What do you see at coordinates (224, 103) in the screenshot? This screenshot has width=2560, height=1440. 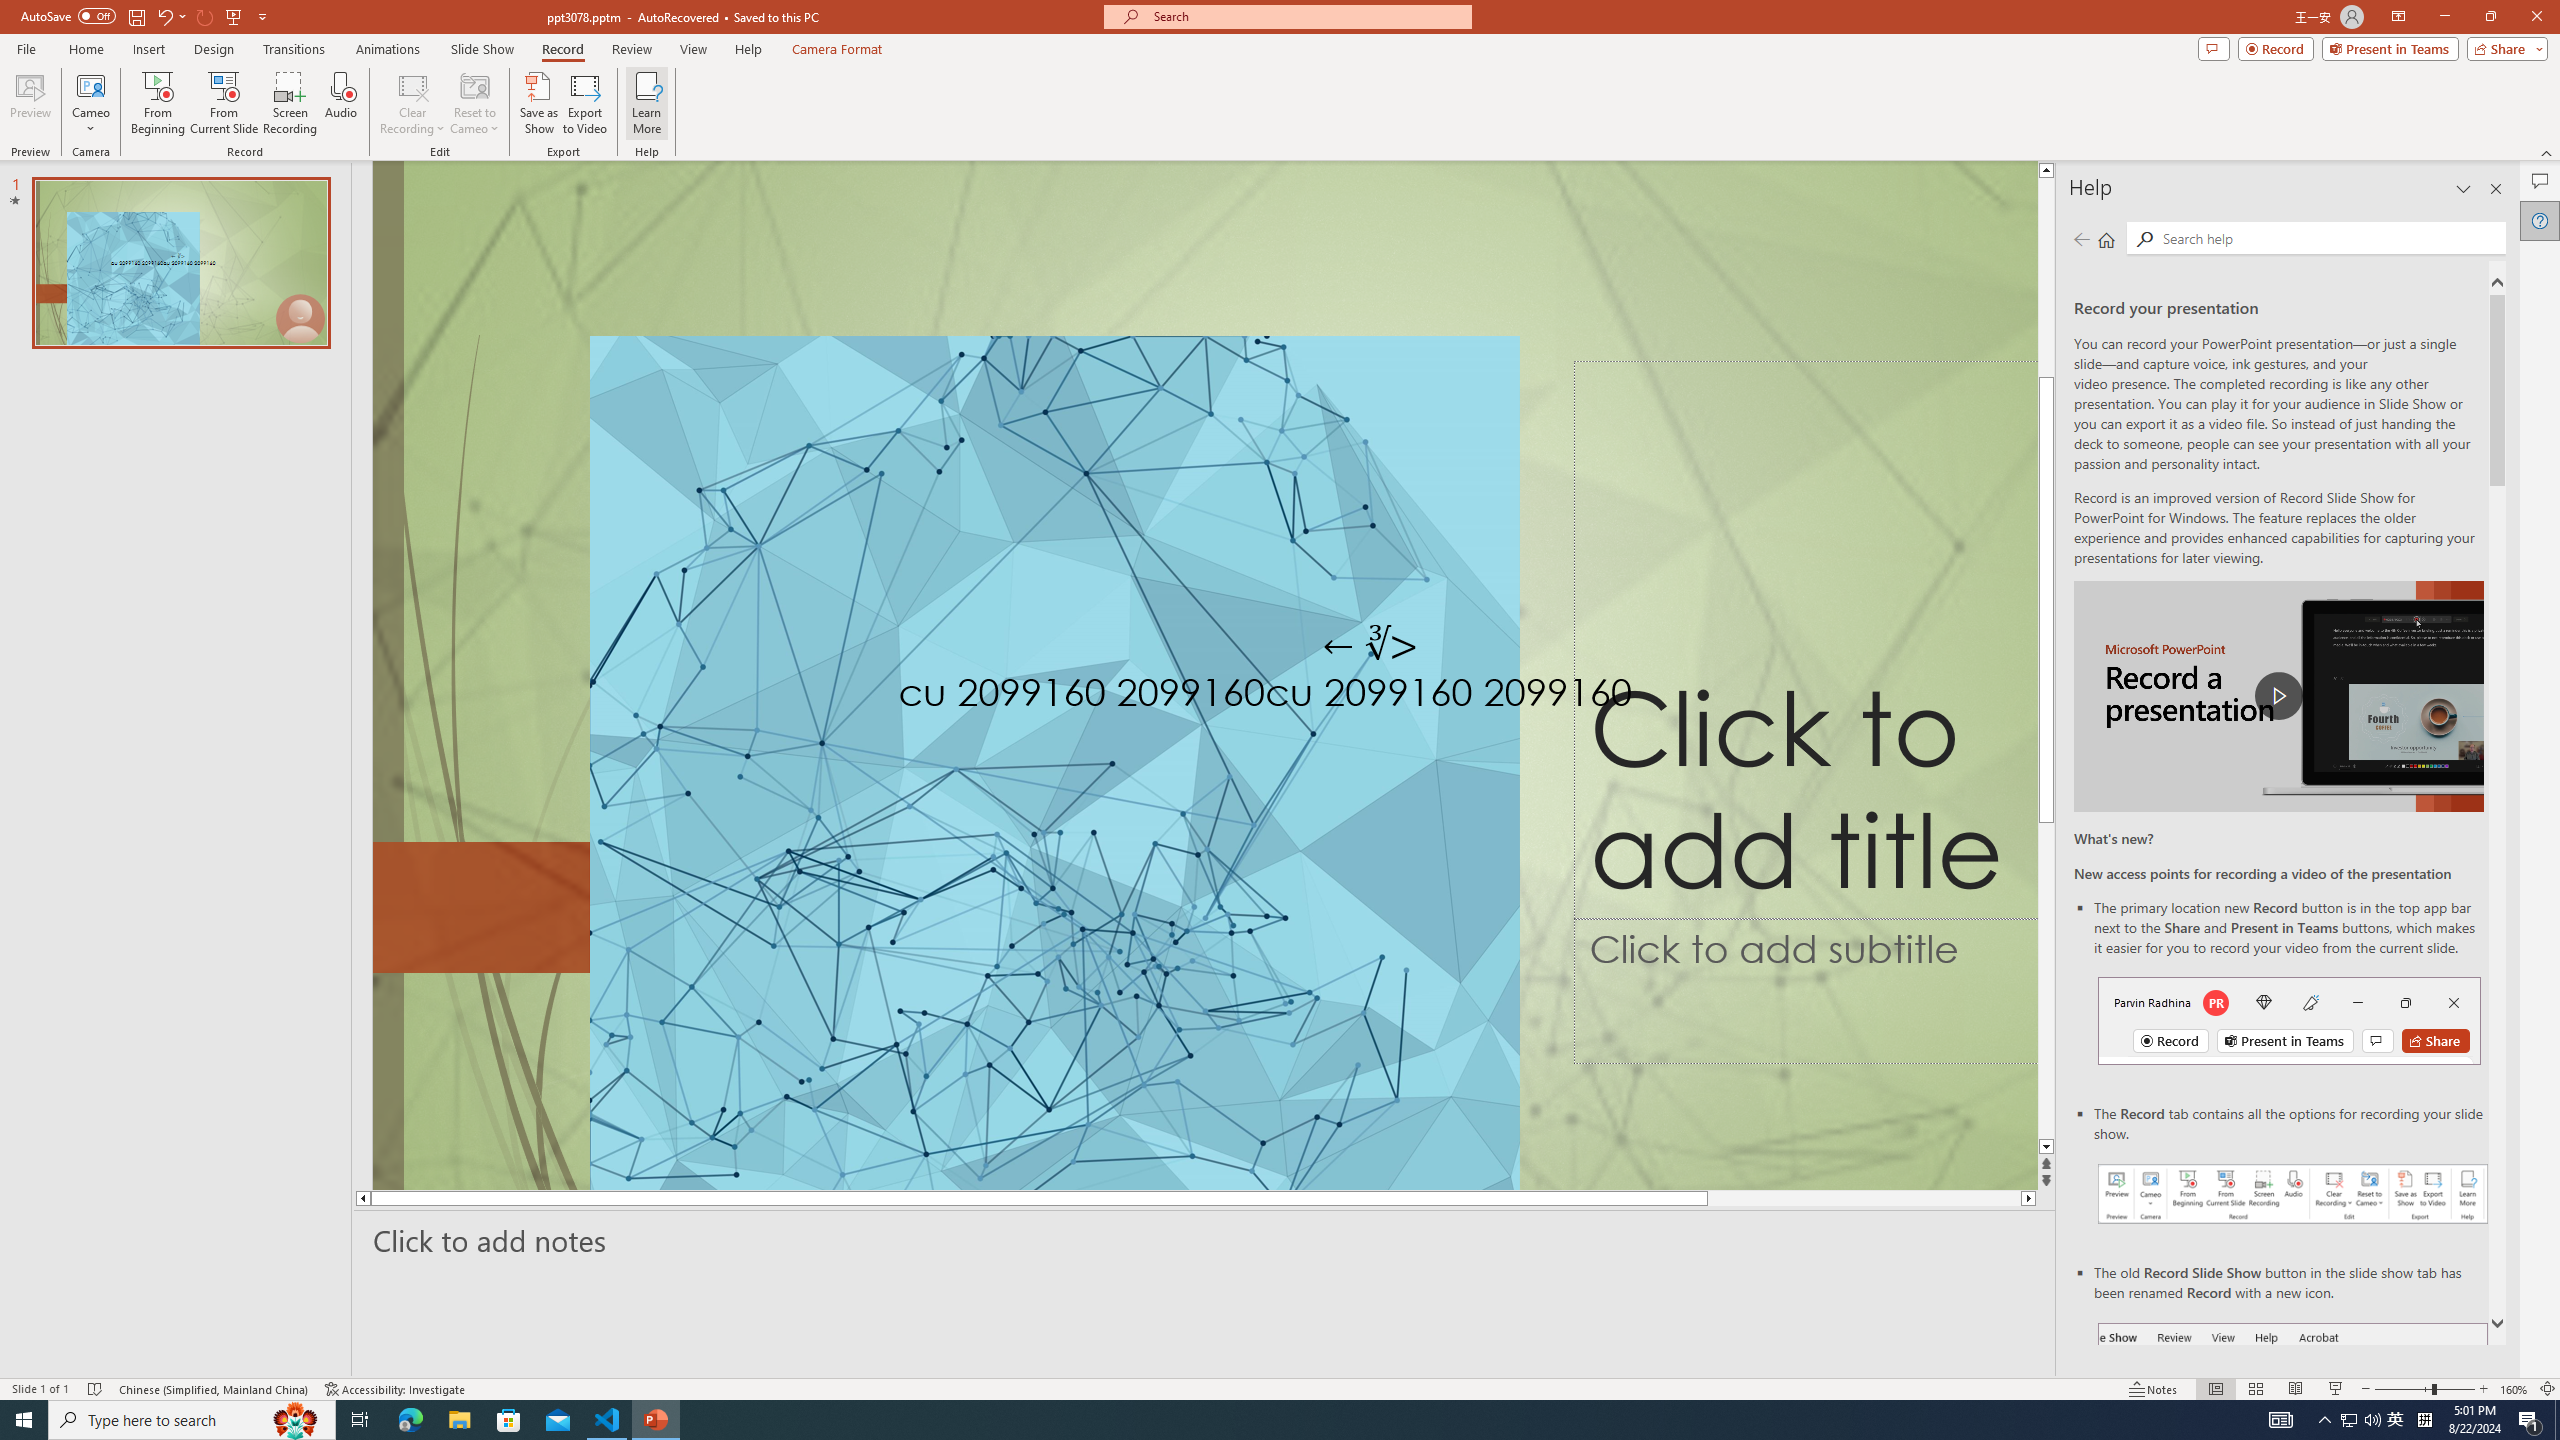 I see `From Current Slide...` at bounding box center [224, 103].